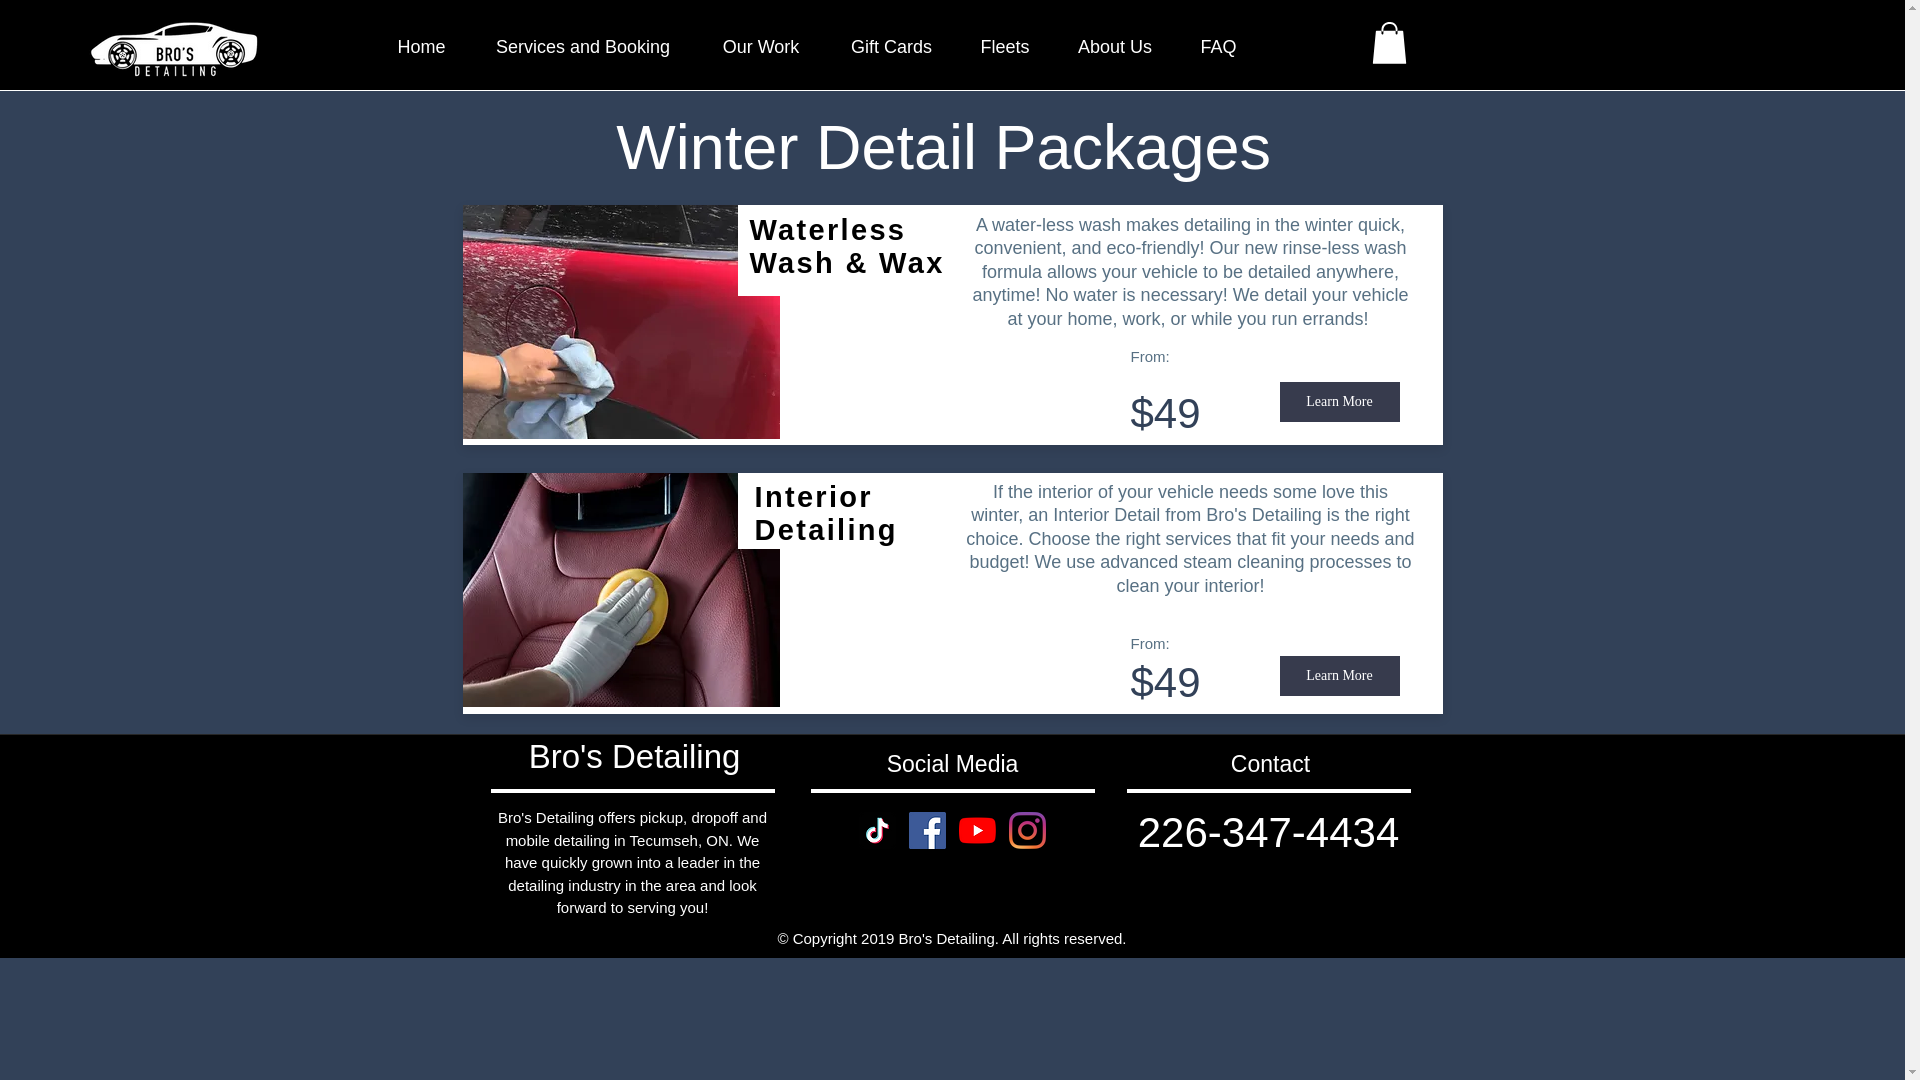 The height and width of the screenshot is (1080, 1920). I want to click on Our Work, so click(760, 46).